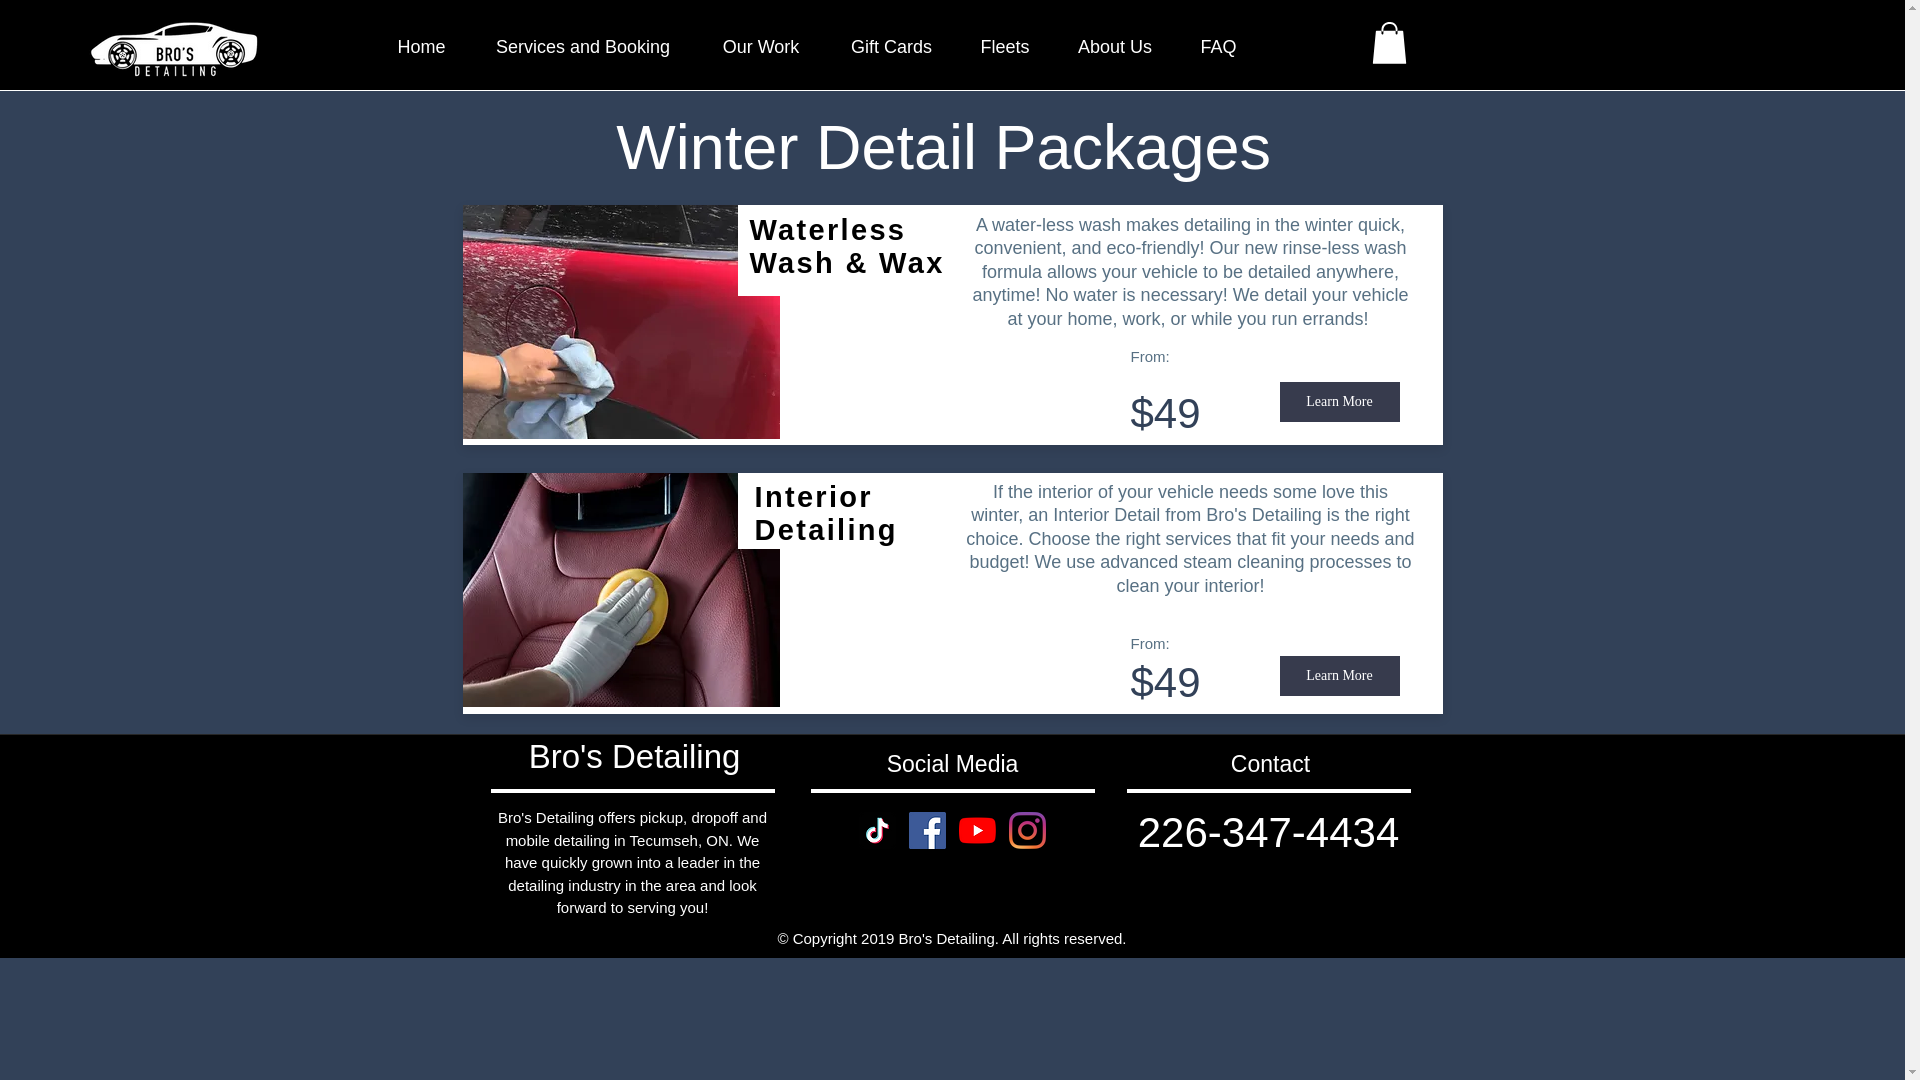 The height and width of the screenshot is (1080, 1920). I want to click on Our Work, so click(760, 46).